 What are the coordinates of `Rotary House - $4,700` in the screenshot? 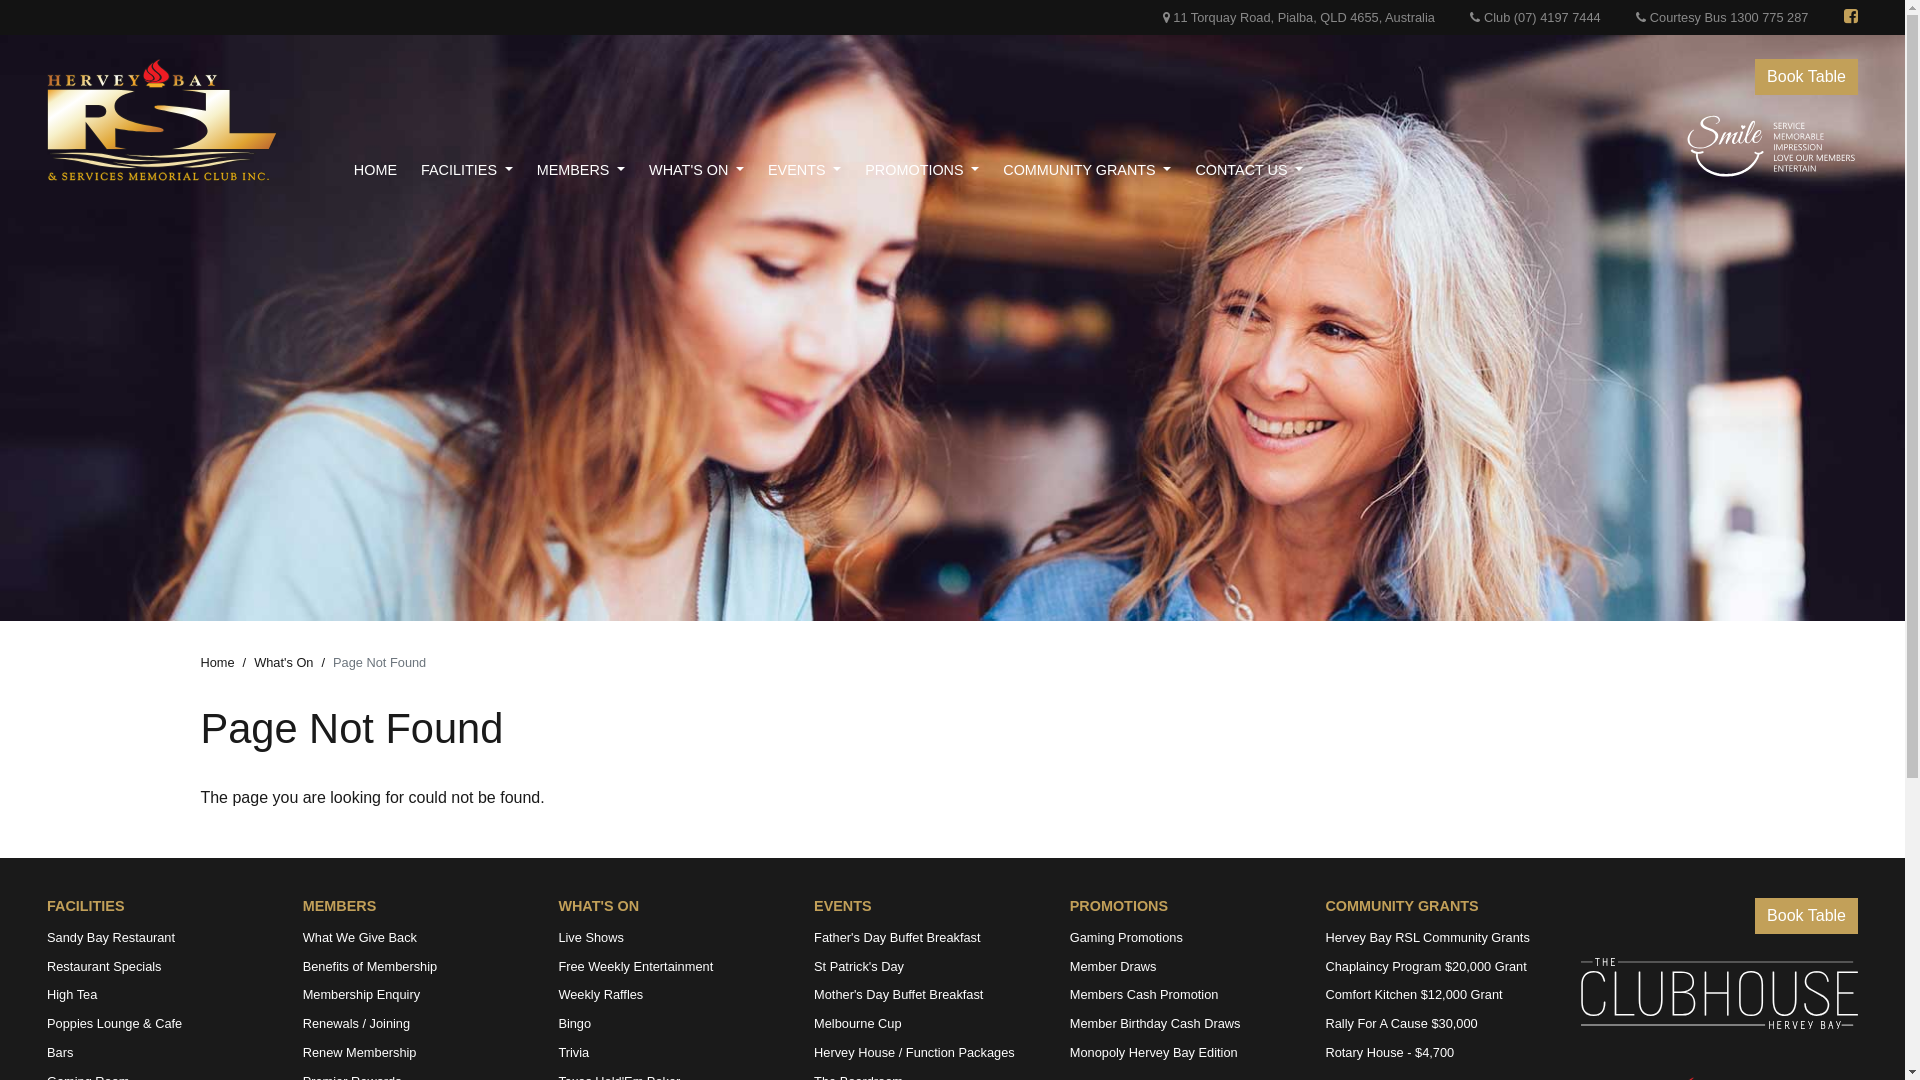 It's located at (1438, 1052).